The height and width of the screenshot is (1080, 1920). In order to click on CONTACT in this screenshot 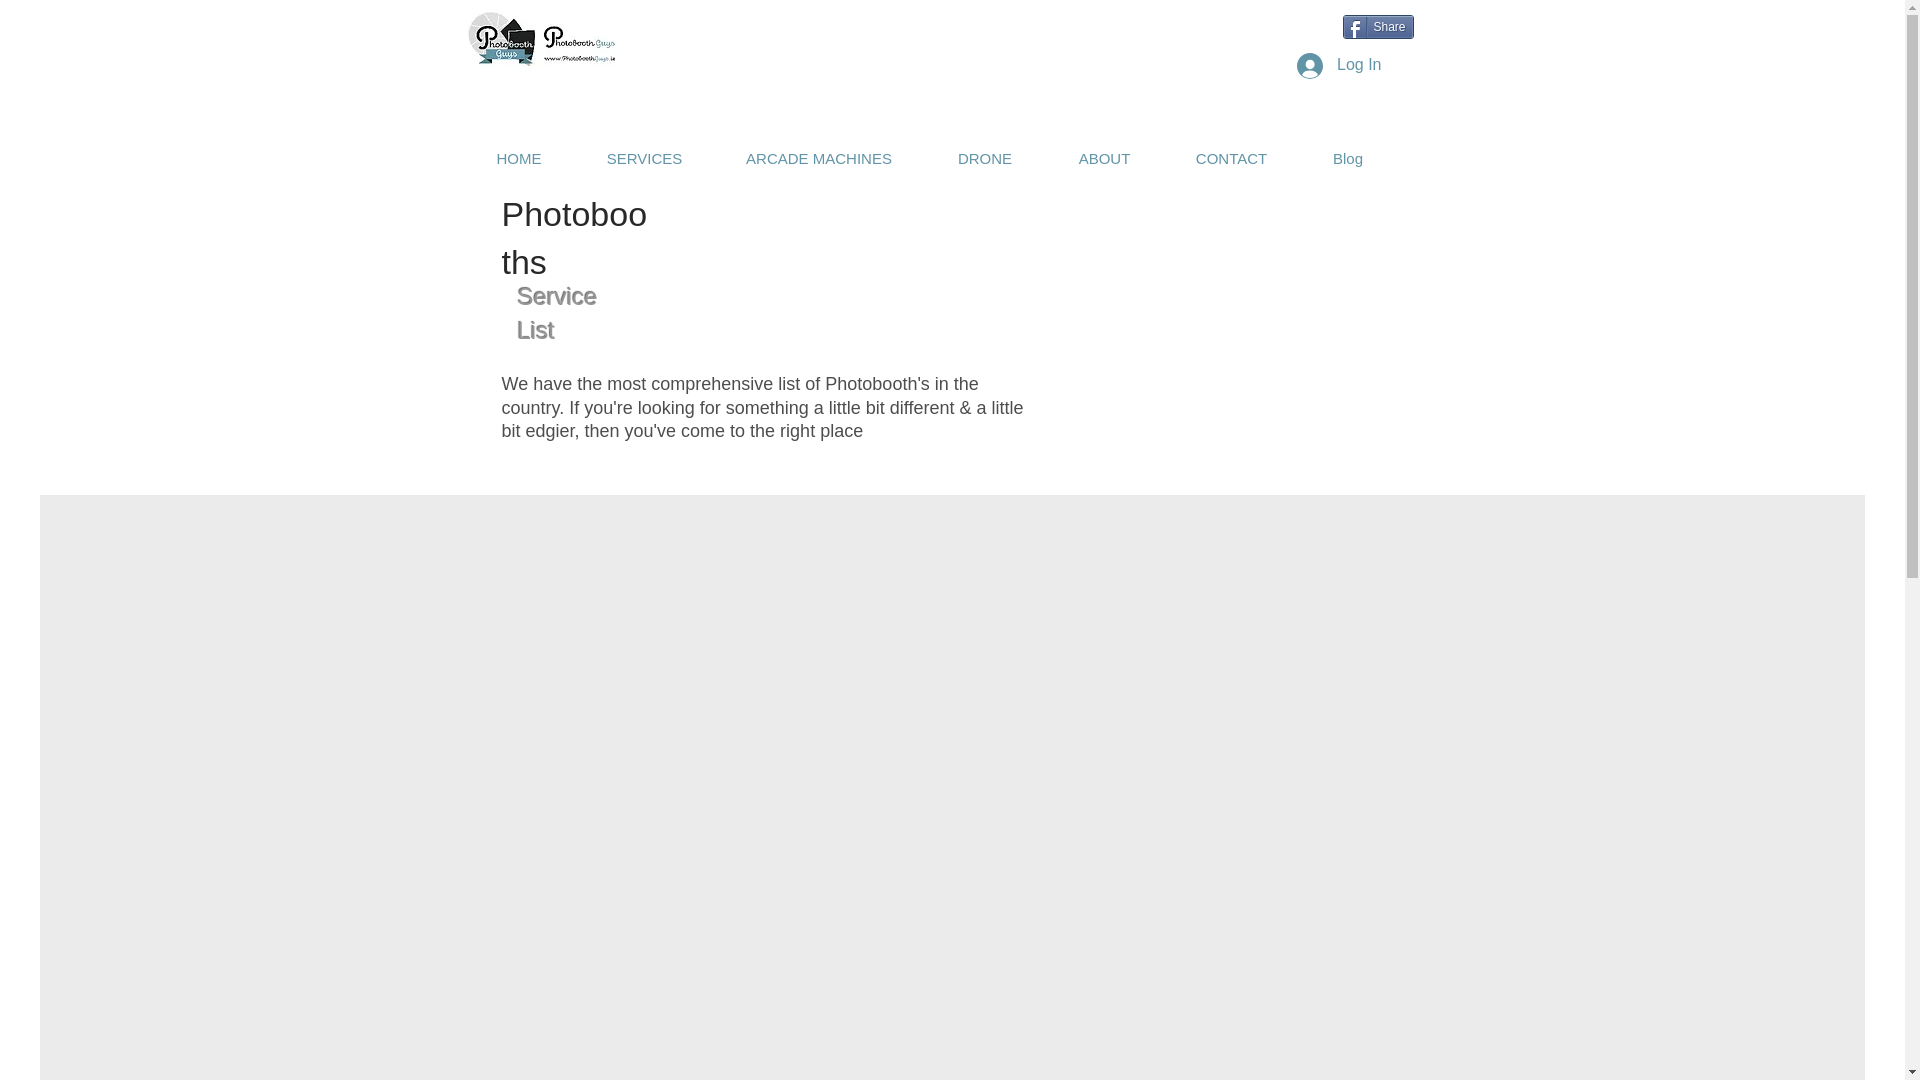, I will do `click(1231, 158)`.